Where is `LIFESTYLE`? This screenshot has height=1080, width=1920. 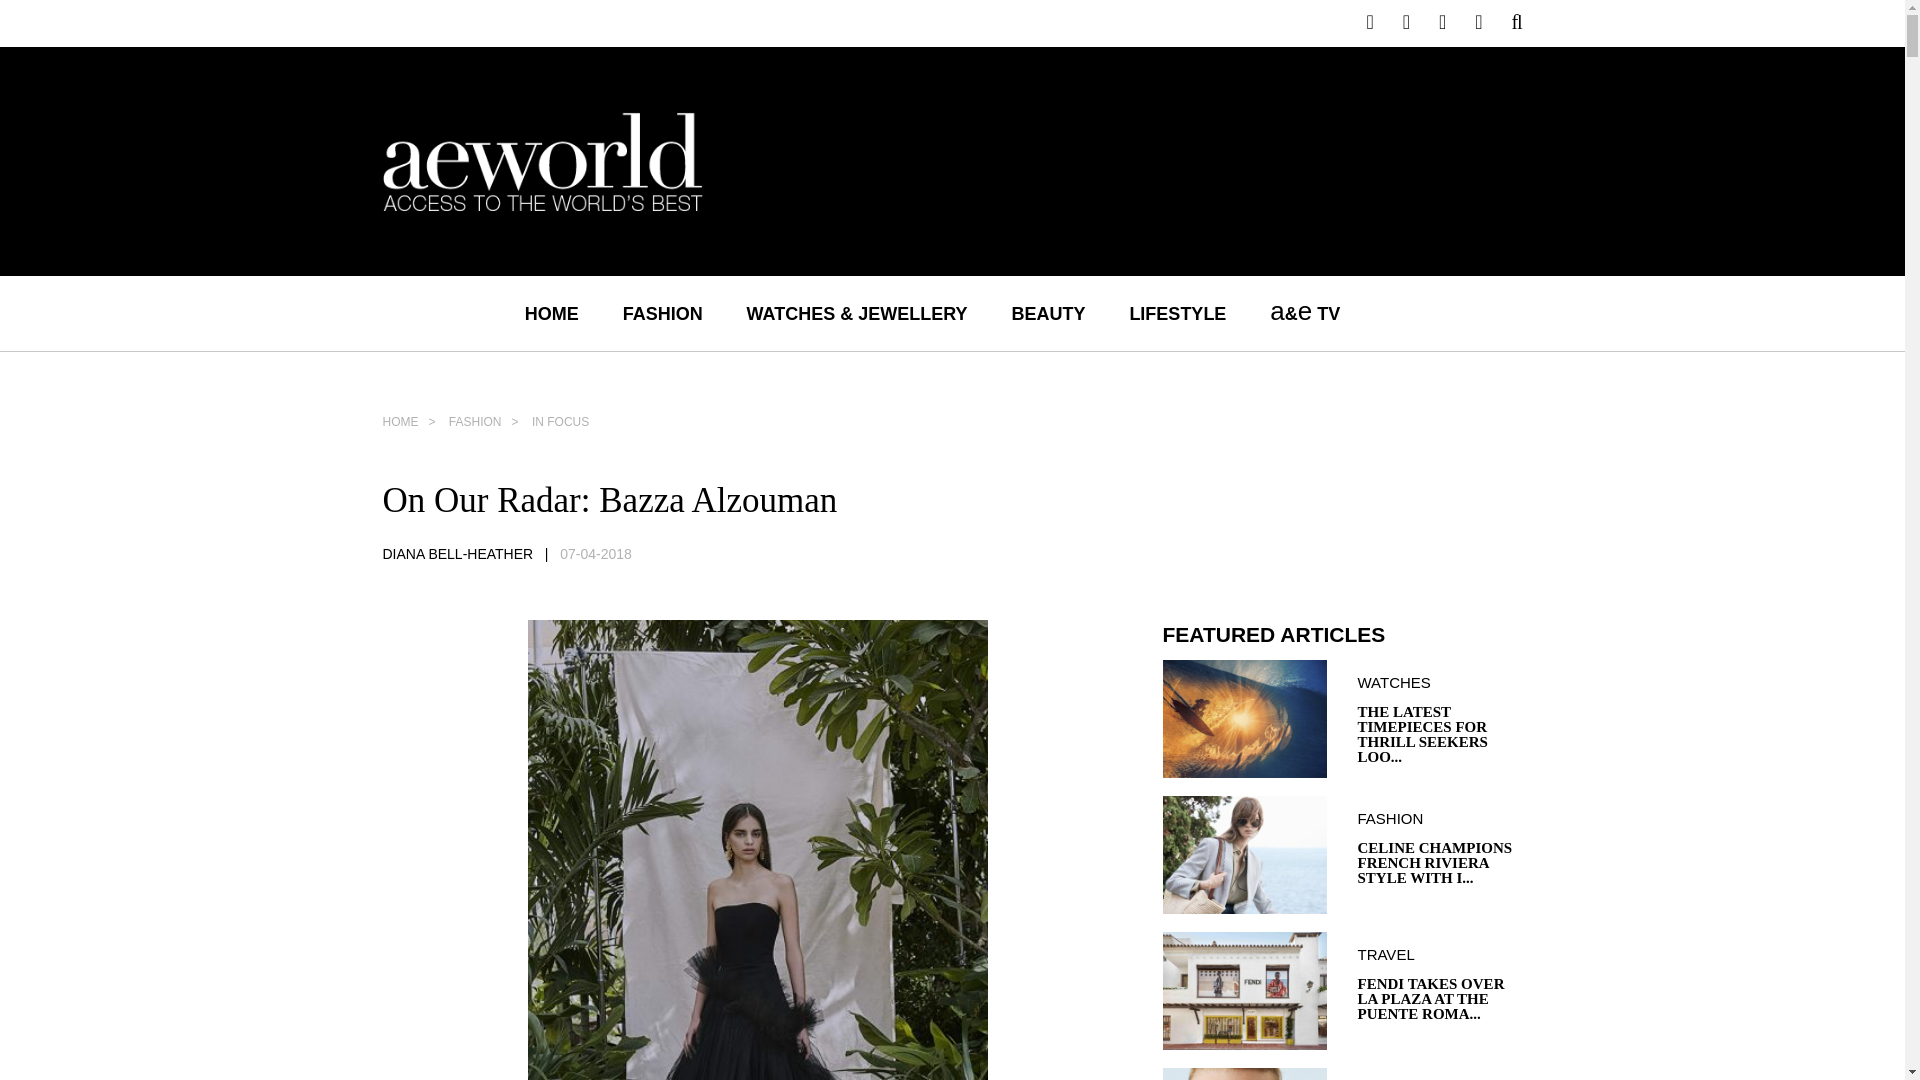 LIFESTYLE is located at coordinates (1177, 314).